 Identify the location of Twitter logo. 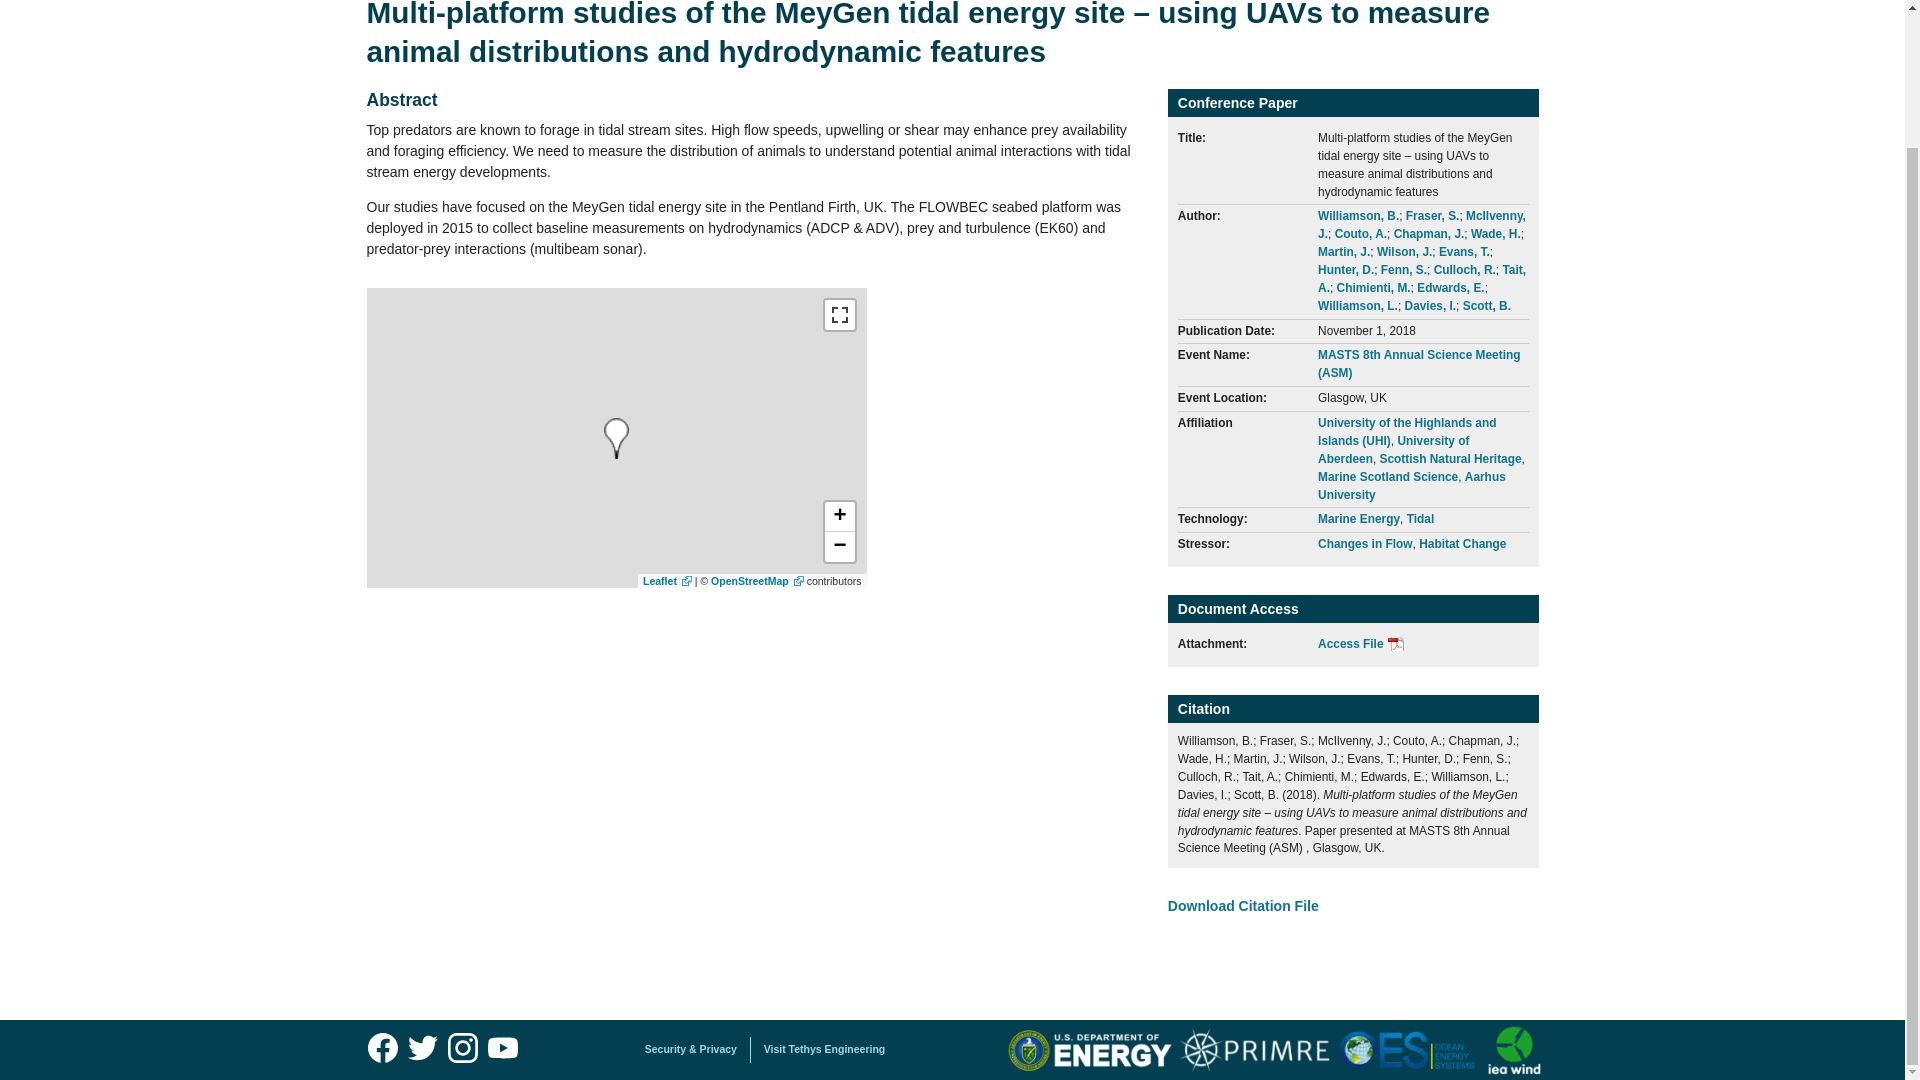
(422, 1048).